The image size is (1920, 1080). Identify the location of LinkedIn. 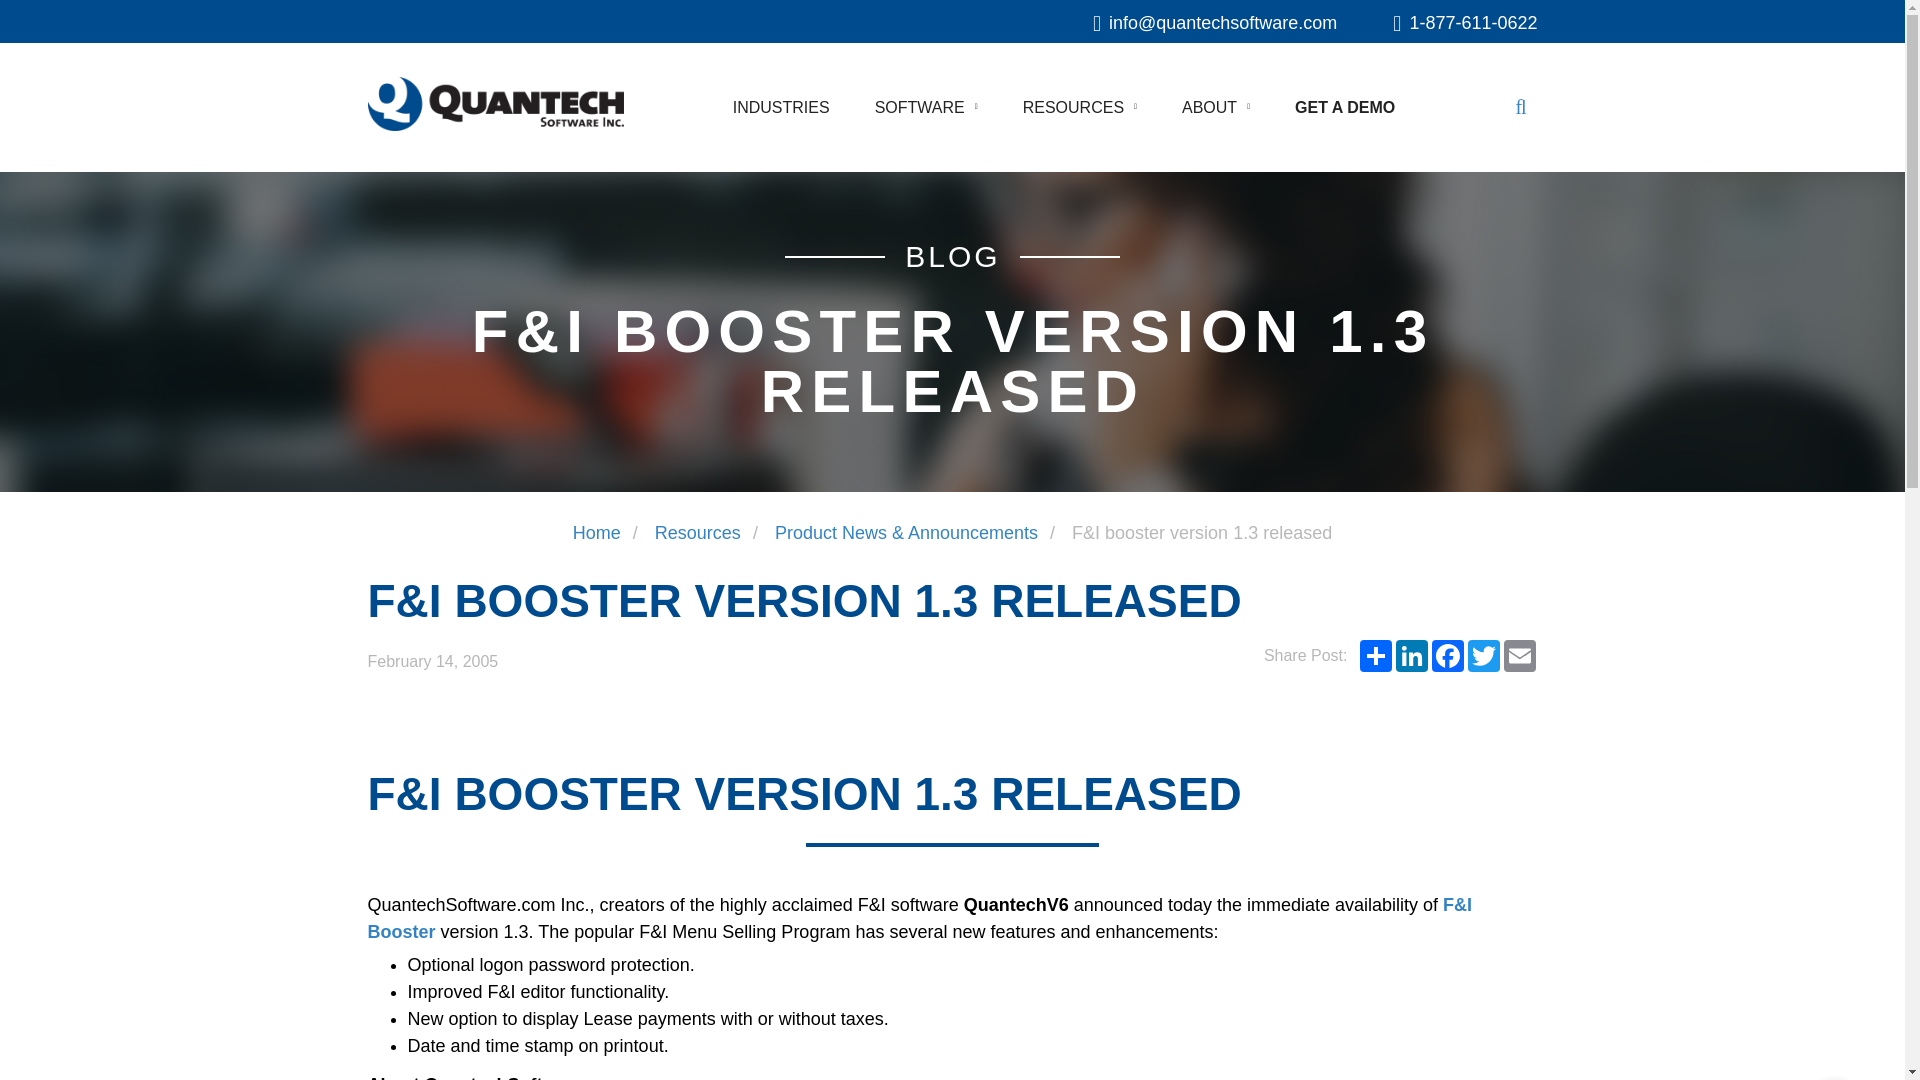
(1412, 656).